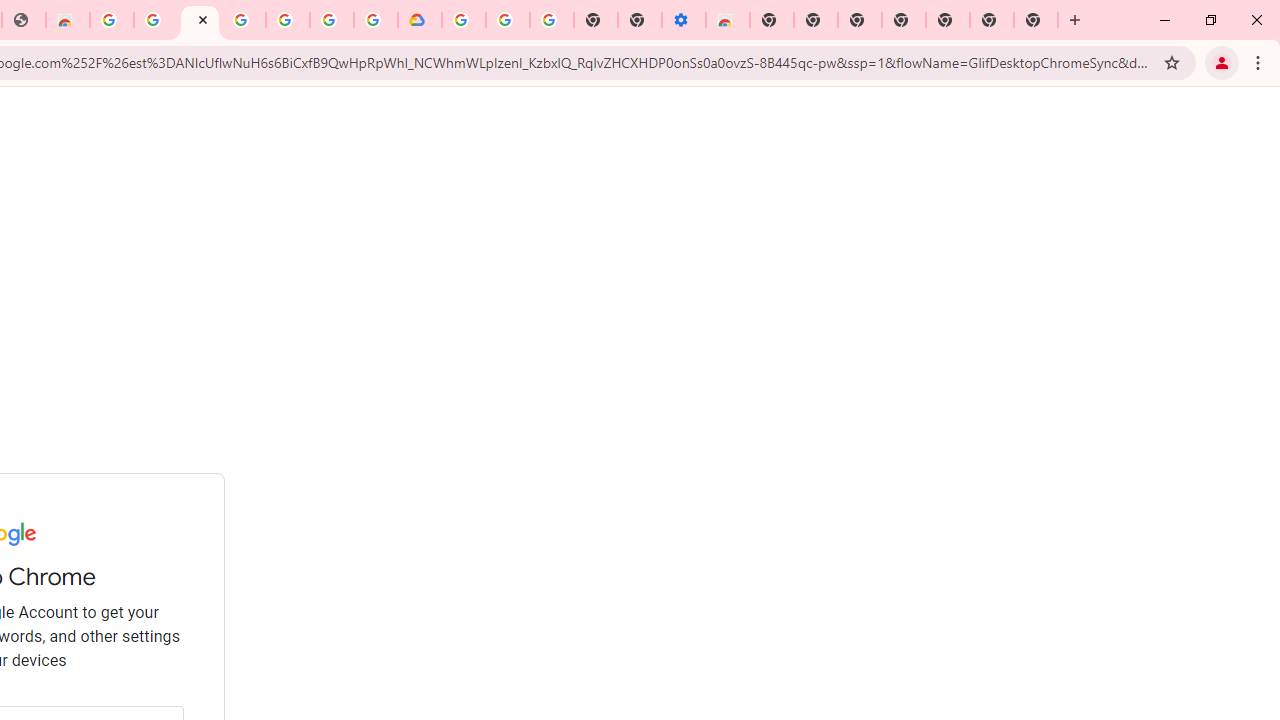  What do you see at coordinates (332, 20) in the screenshot?
I see `Sign in - Google Accounts` at bounding box center [332, 20].